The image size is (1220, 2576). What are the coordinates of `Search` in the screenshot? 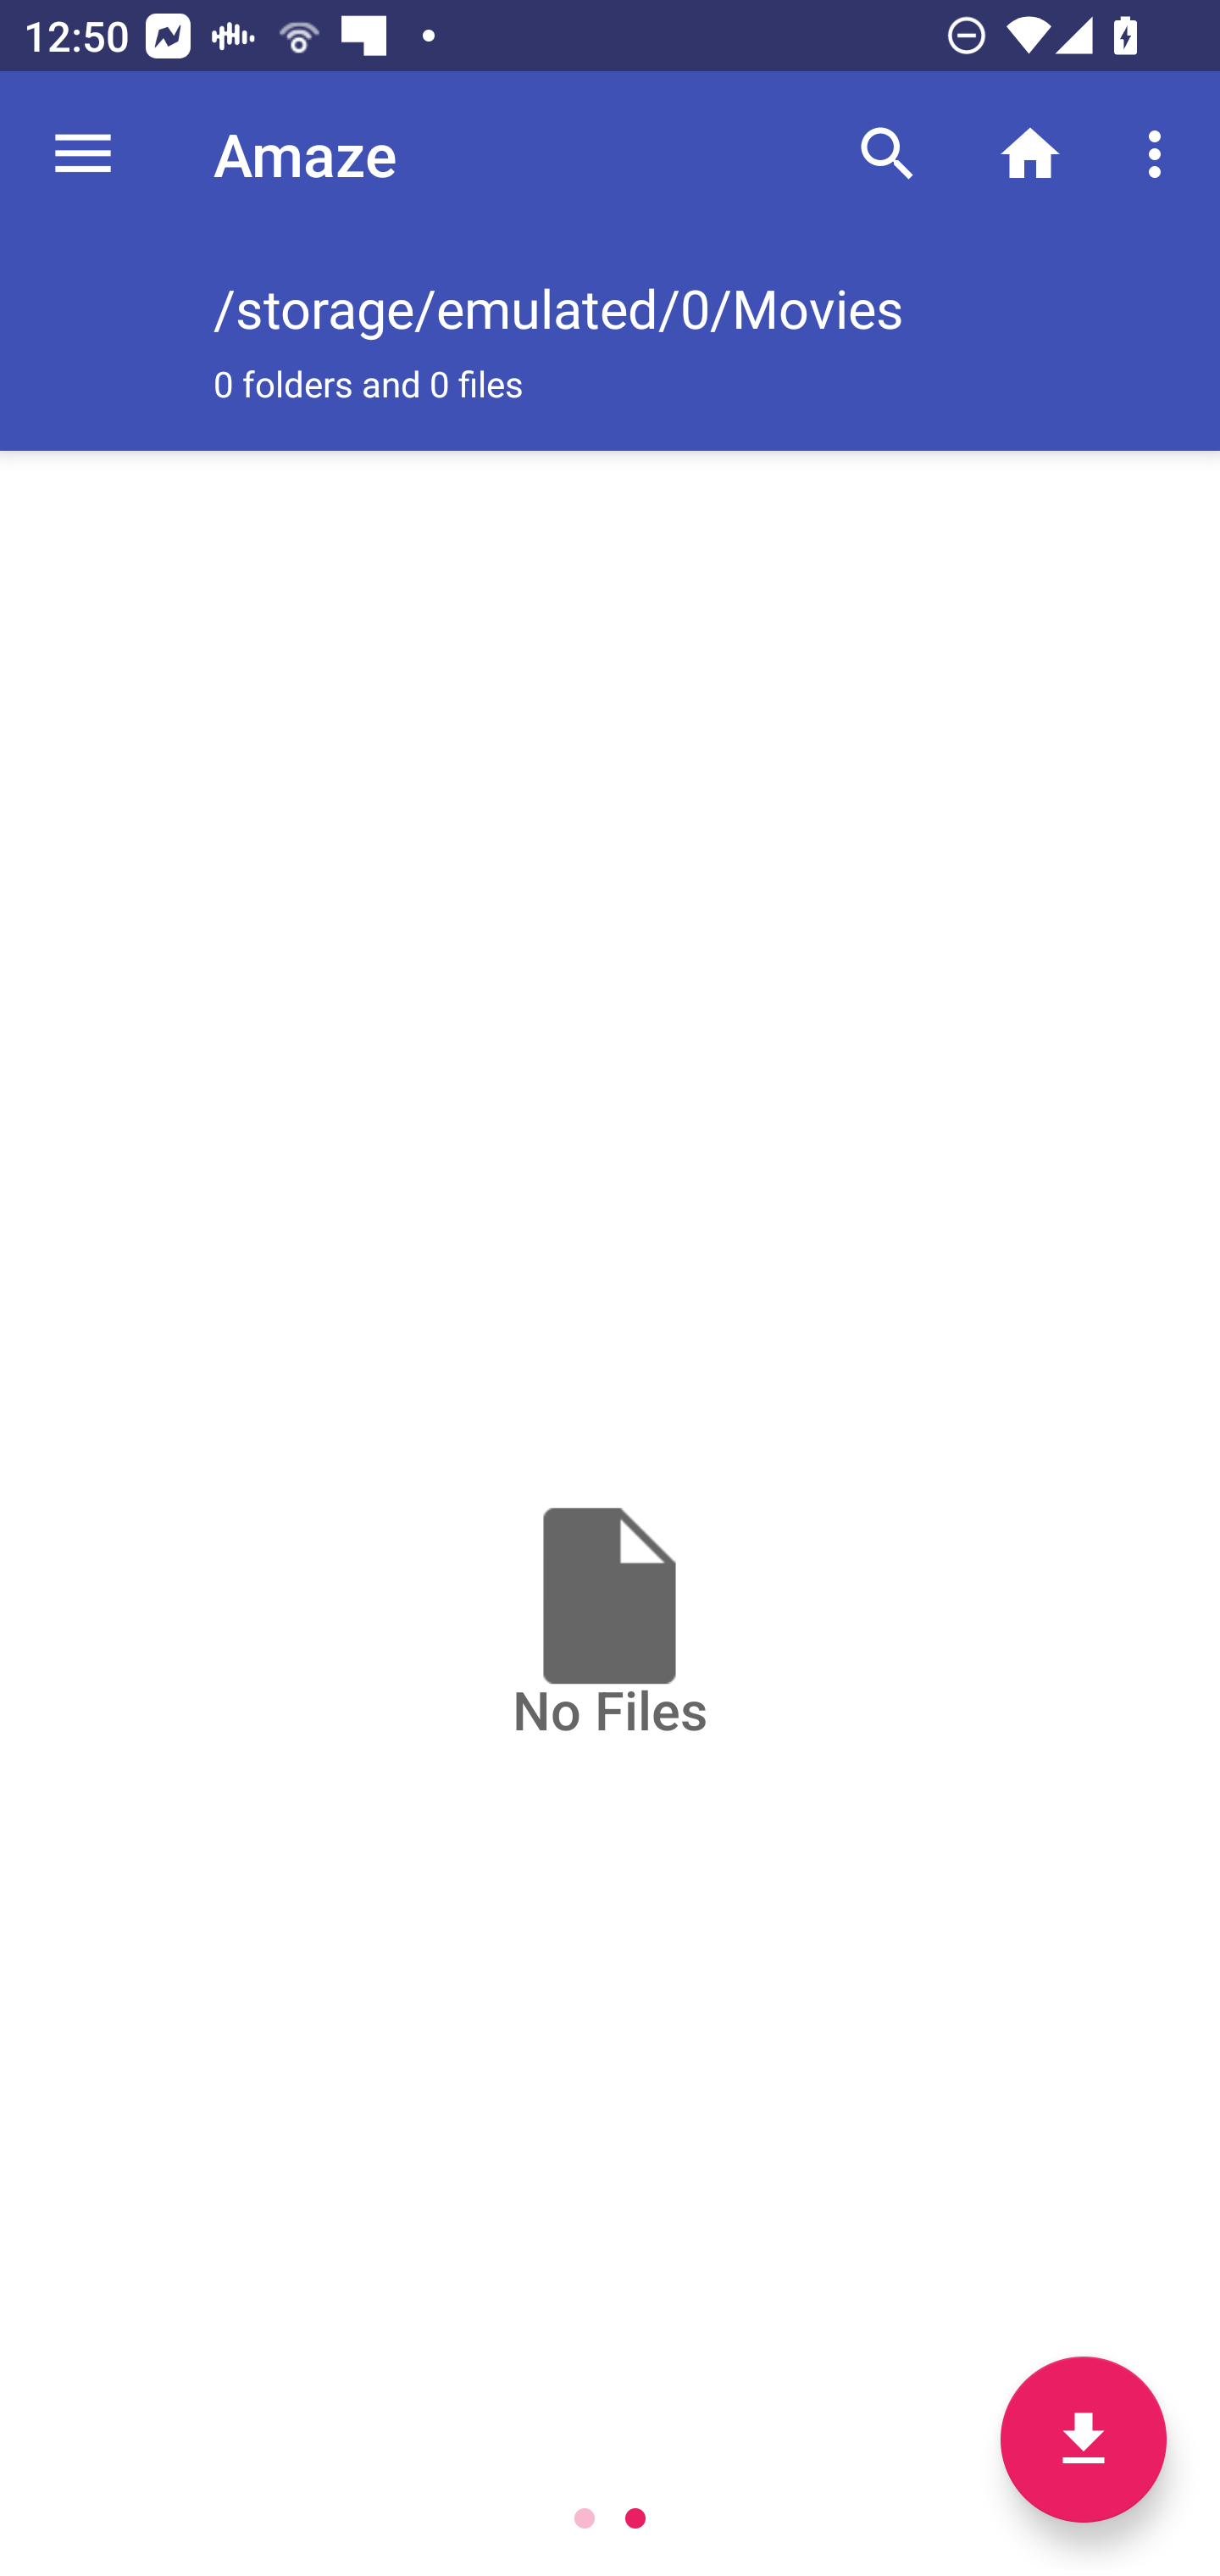 It's located at (887, 154).